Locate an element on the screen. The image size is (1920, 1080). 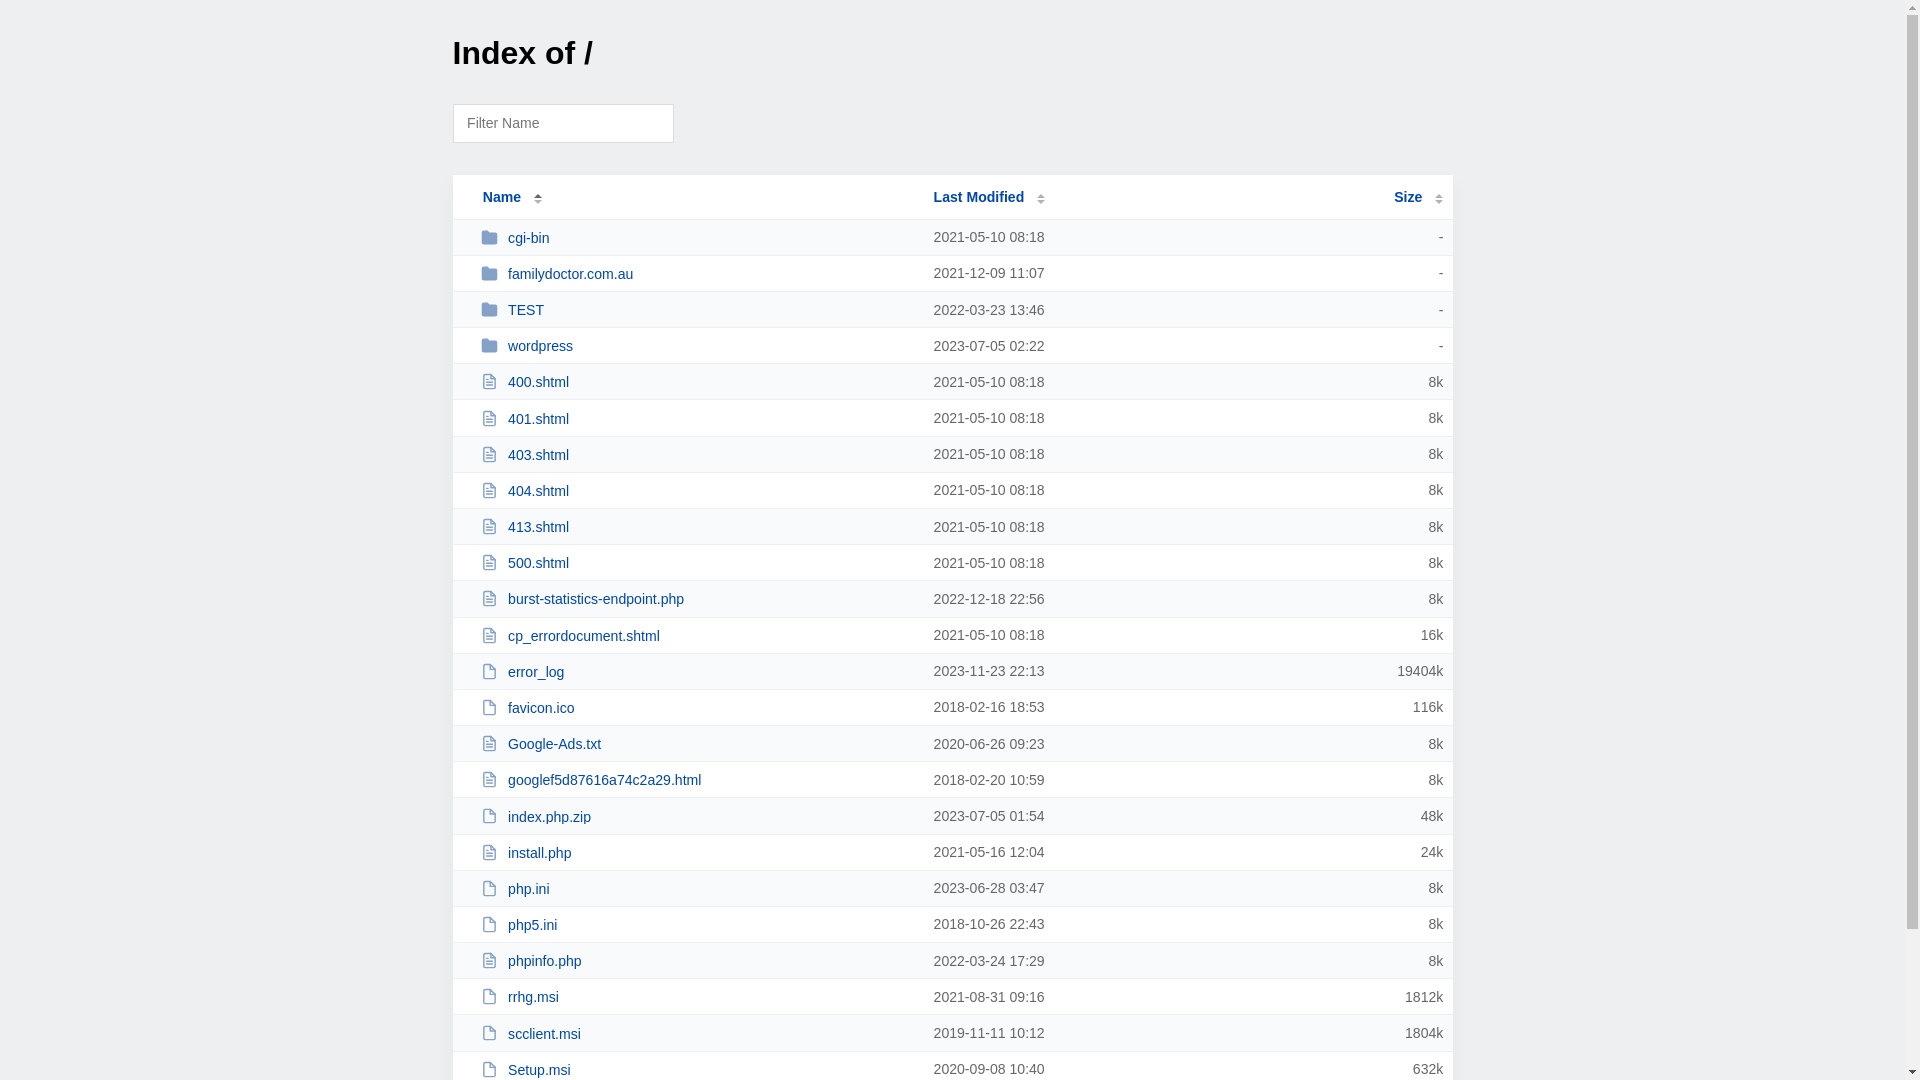
wordpress is located at coordinates (698, 346).